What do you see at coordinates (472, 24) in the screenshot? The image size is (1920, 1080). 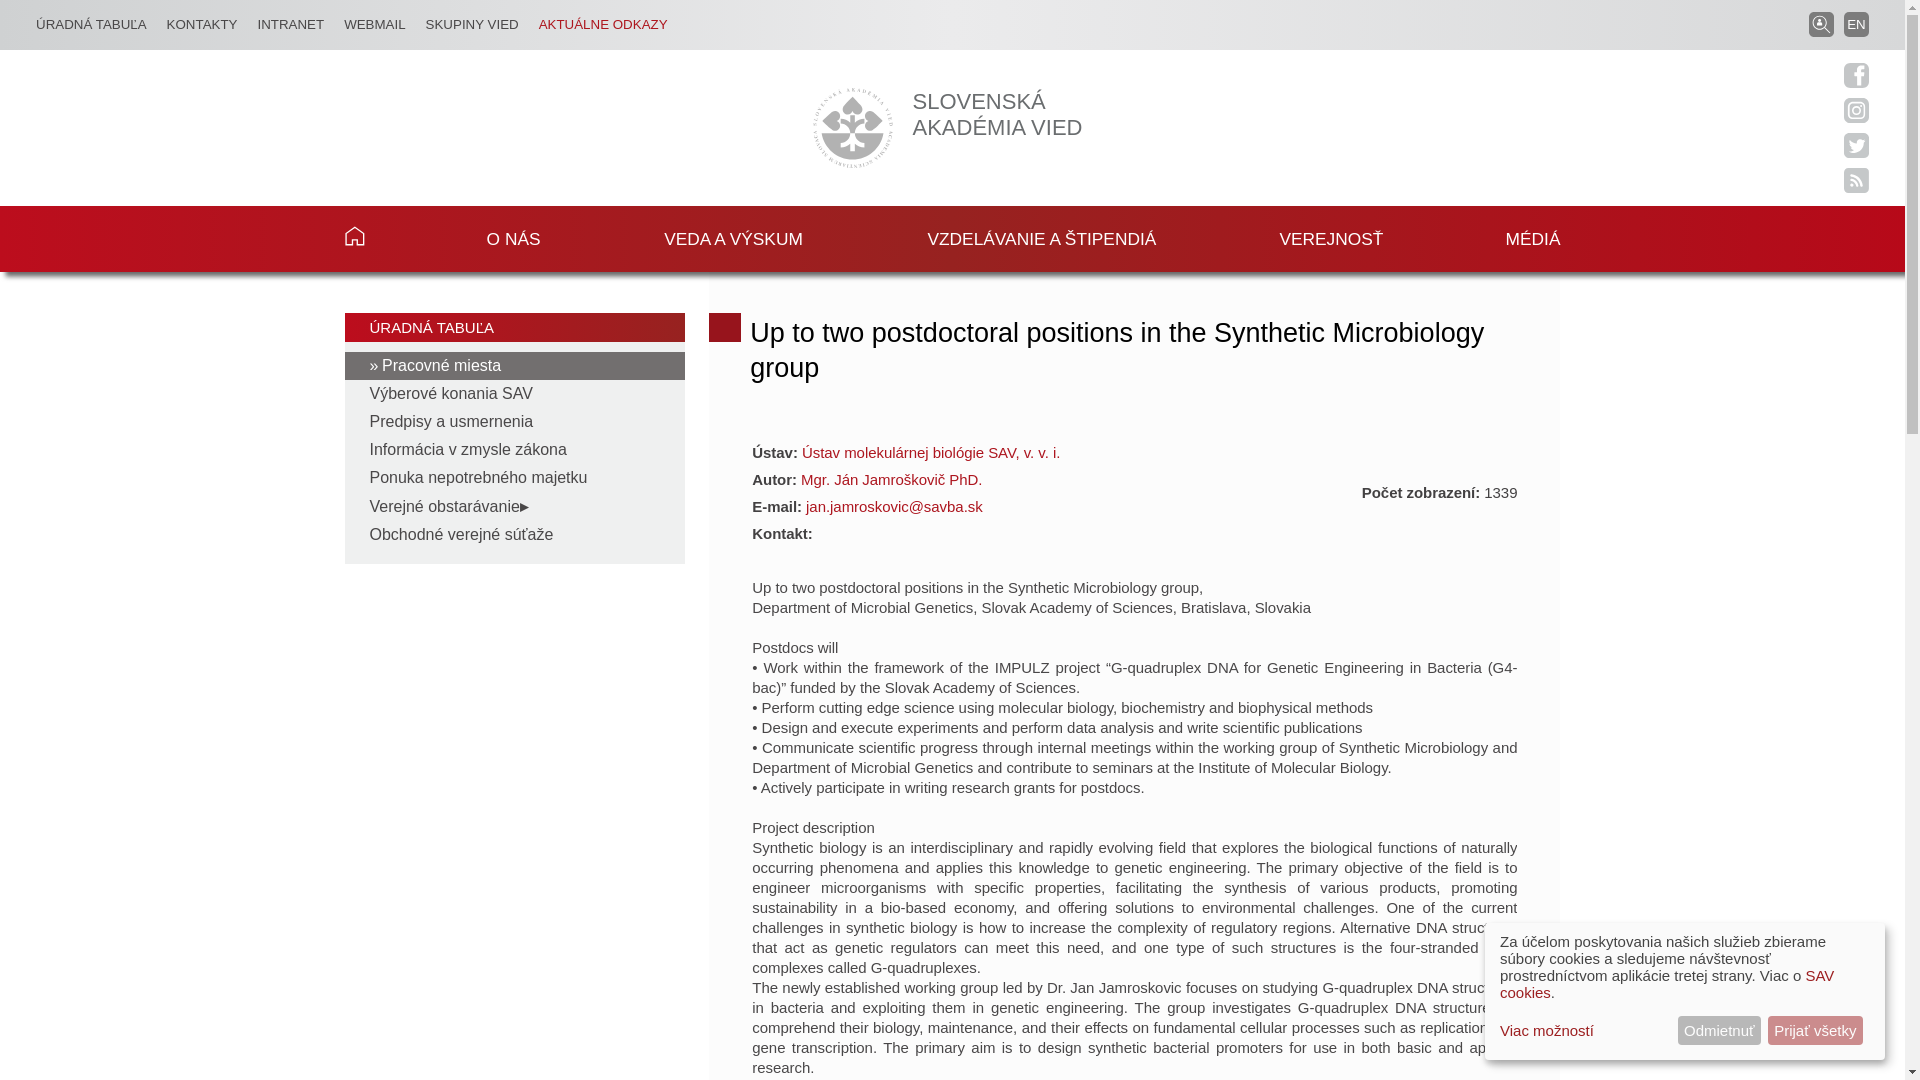 I see `SKUPINY VIED` at bounding box center [472, 24].